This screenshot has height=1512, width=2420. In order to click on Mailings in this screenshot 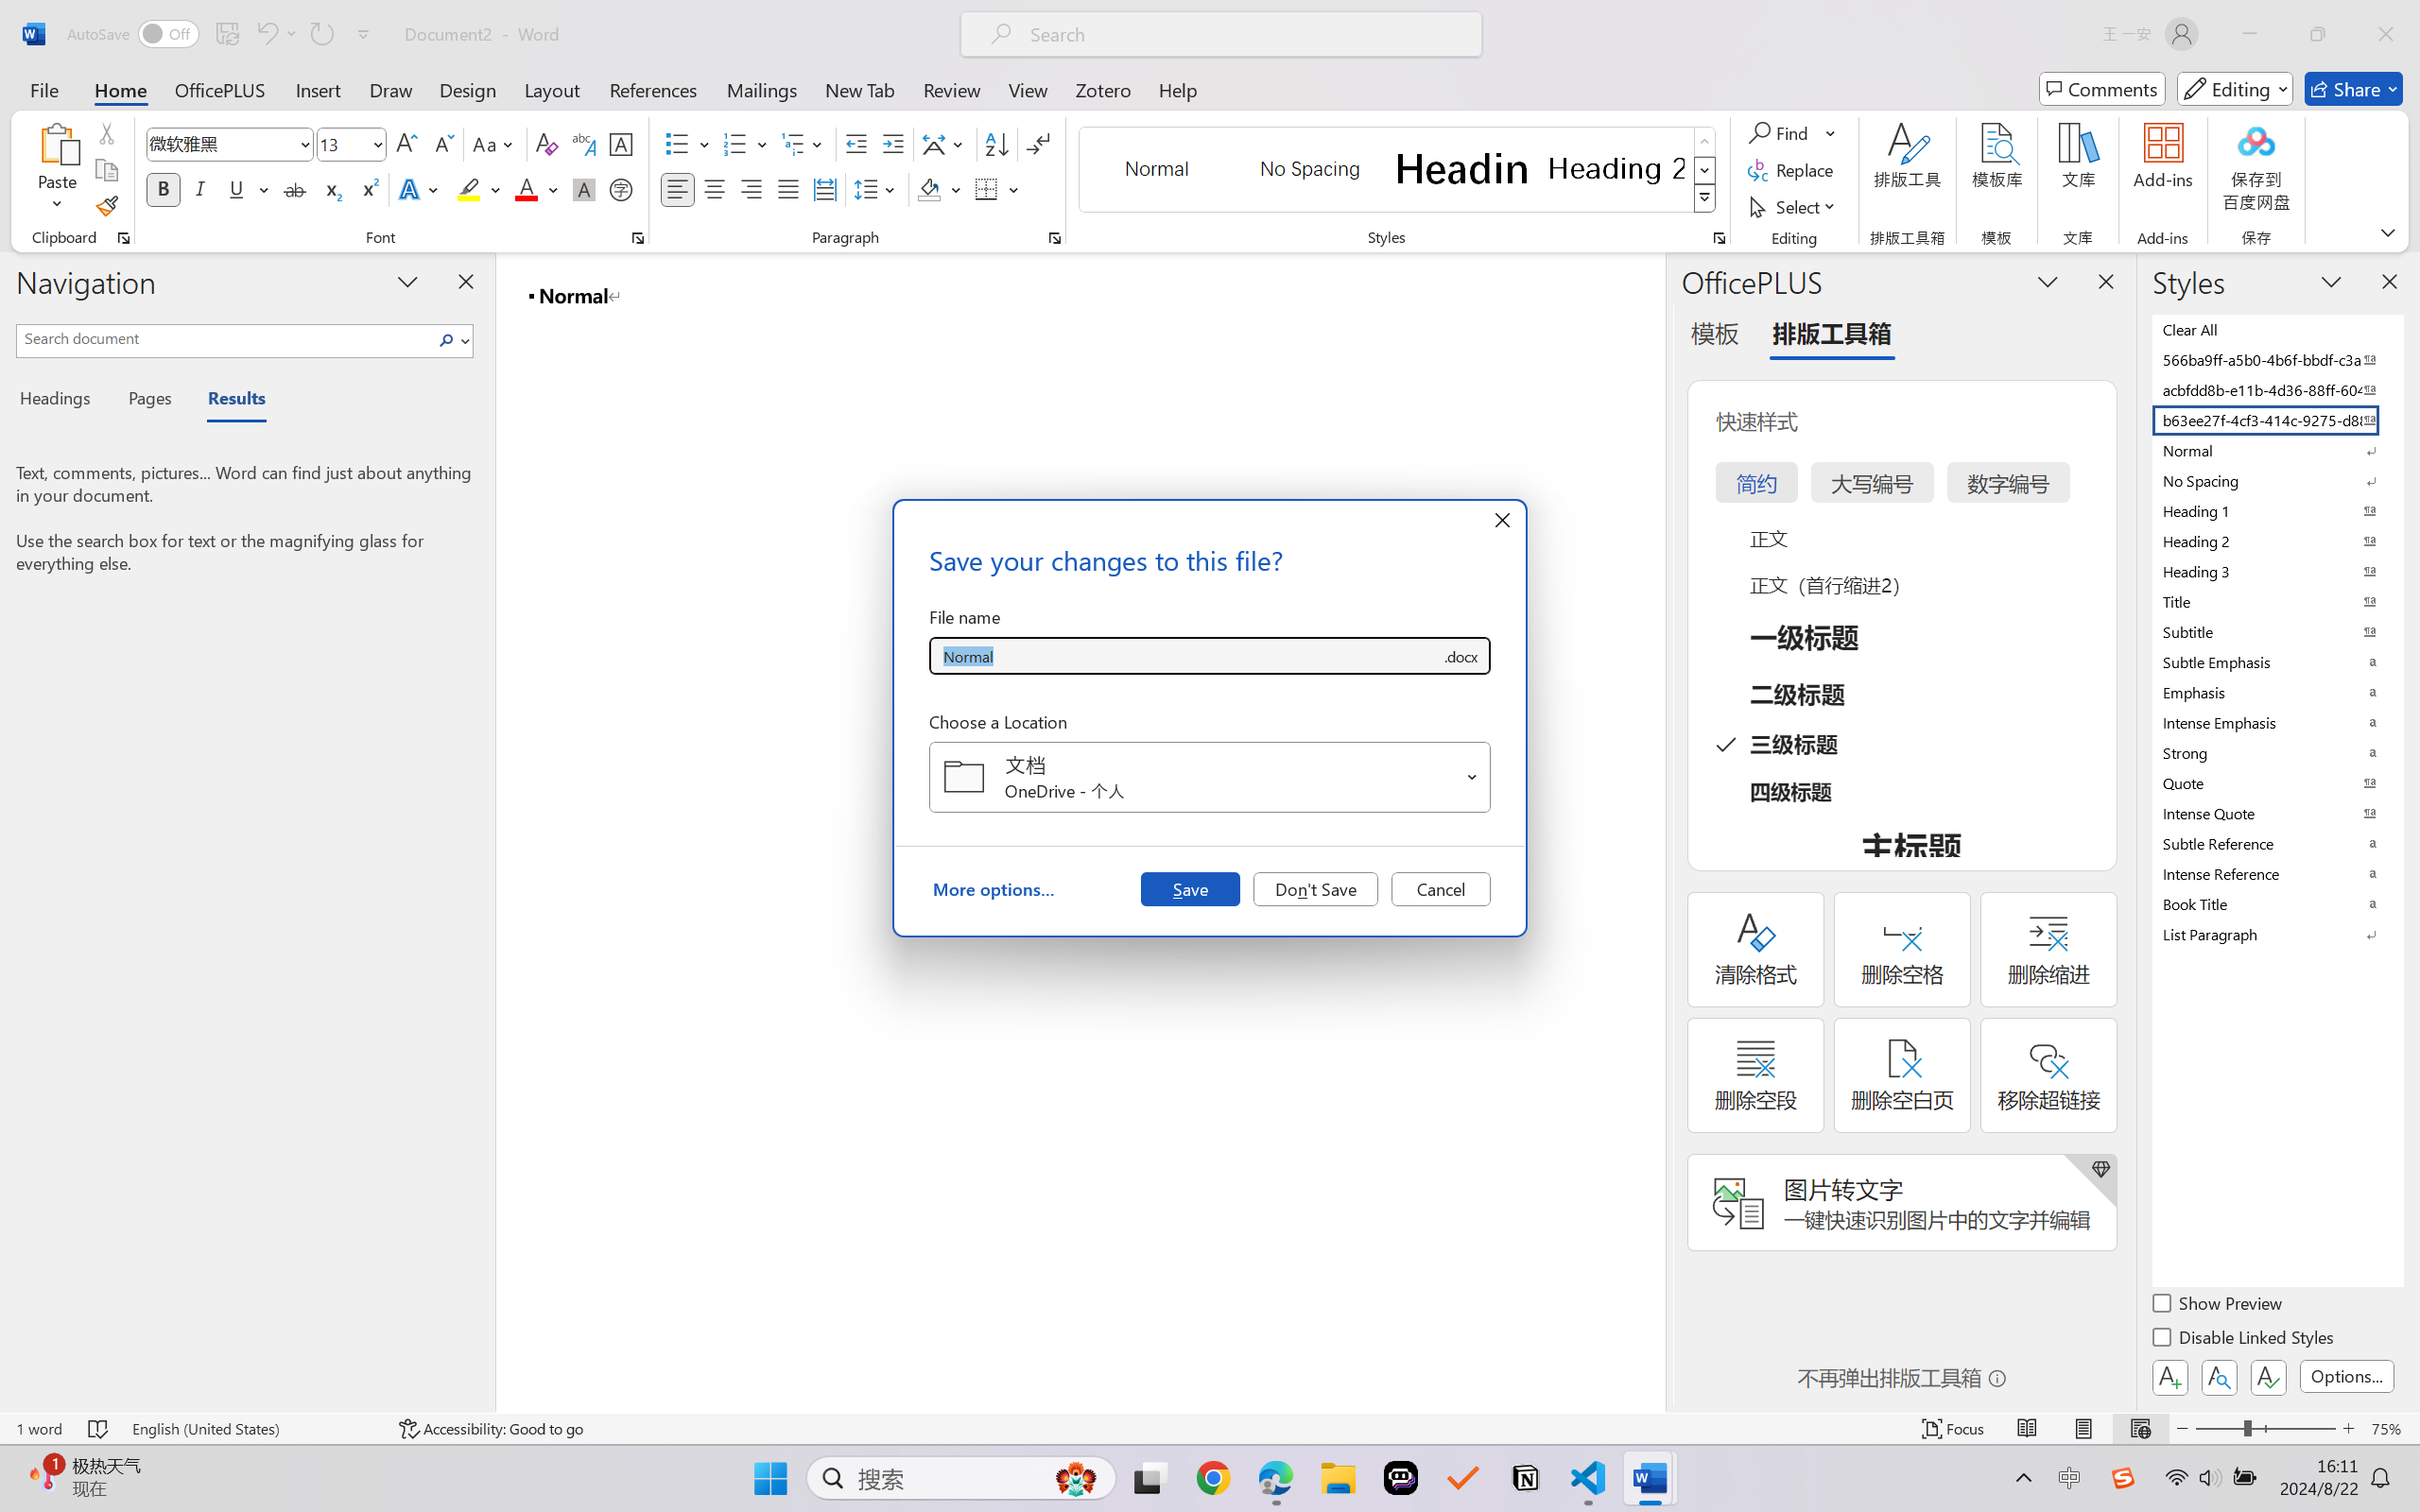, I will do `click(762, 89)`.